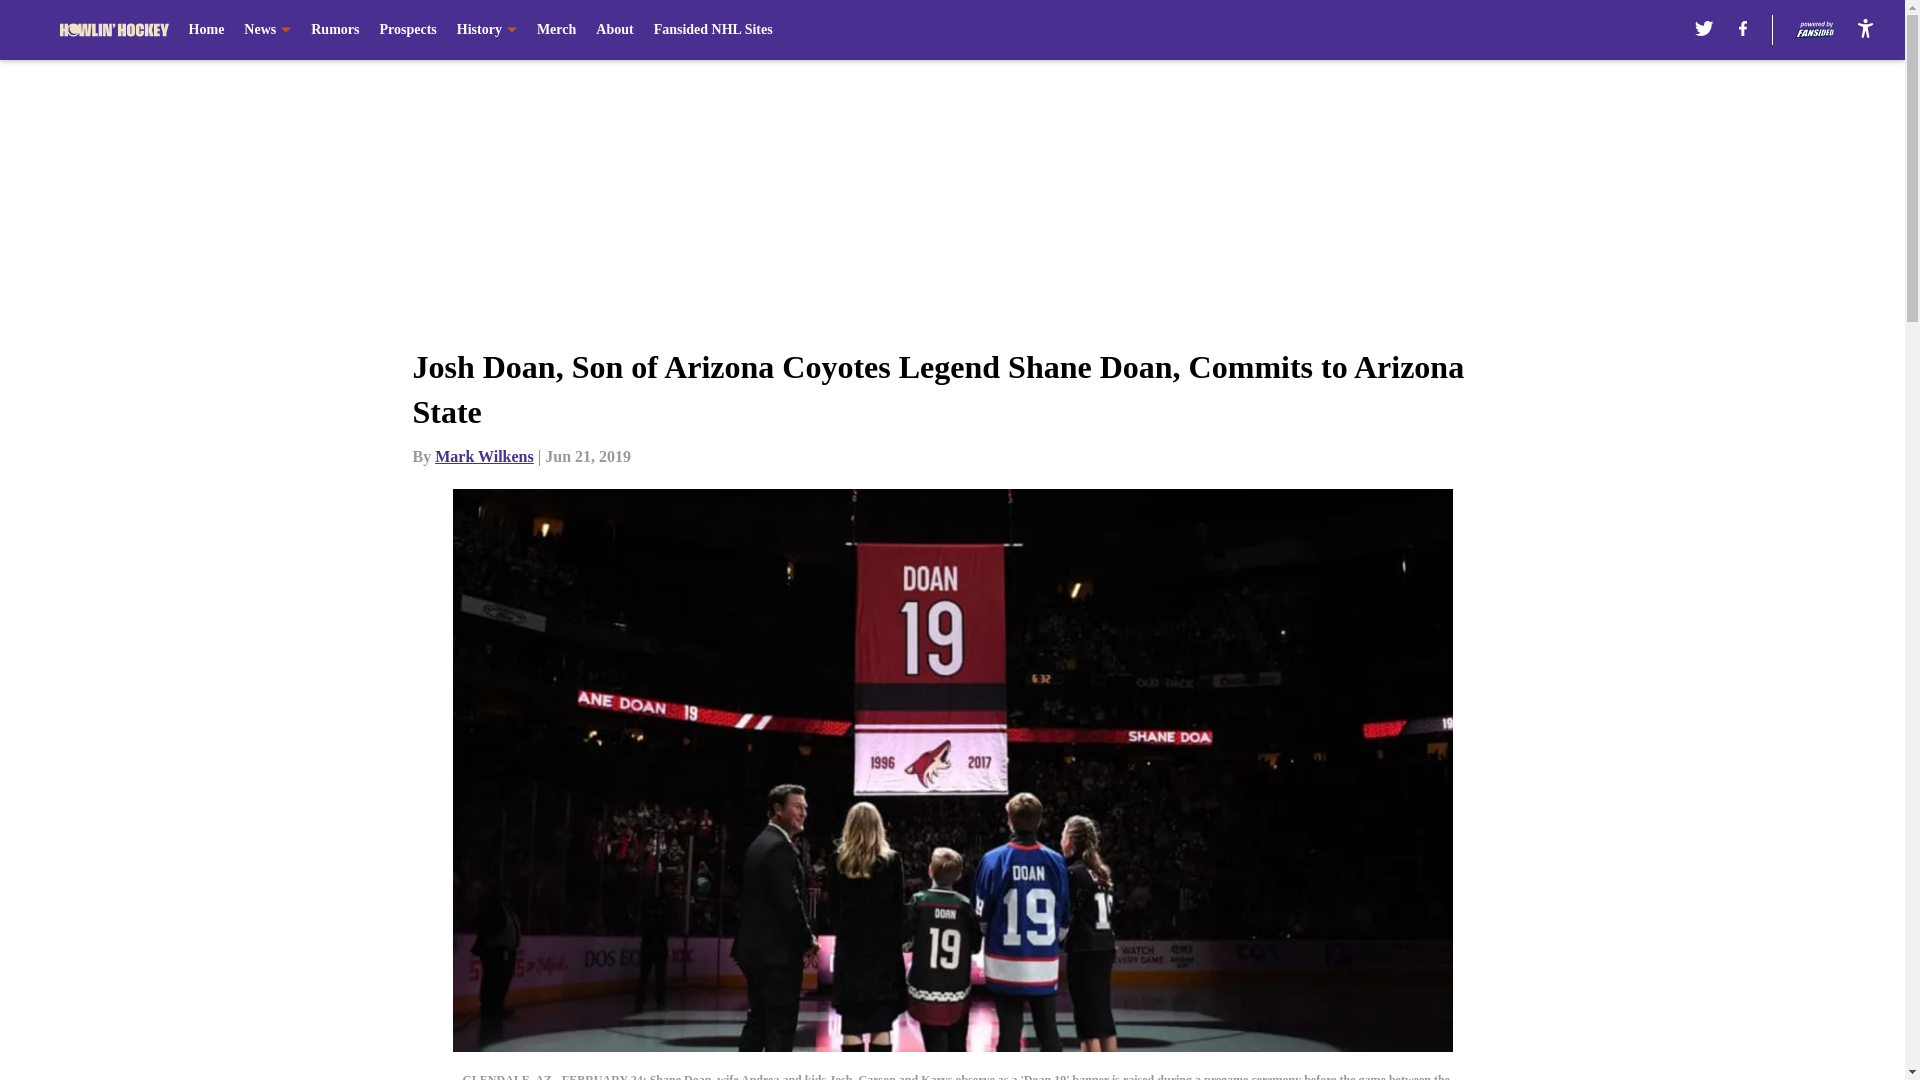 The height and width of the screenshot is (1080, 1920). Describe the element at coordinates (484, 456) in the screenshot. I see `Mark Wilkens` at that location.